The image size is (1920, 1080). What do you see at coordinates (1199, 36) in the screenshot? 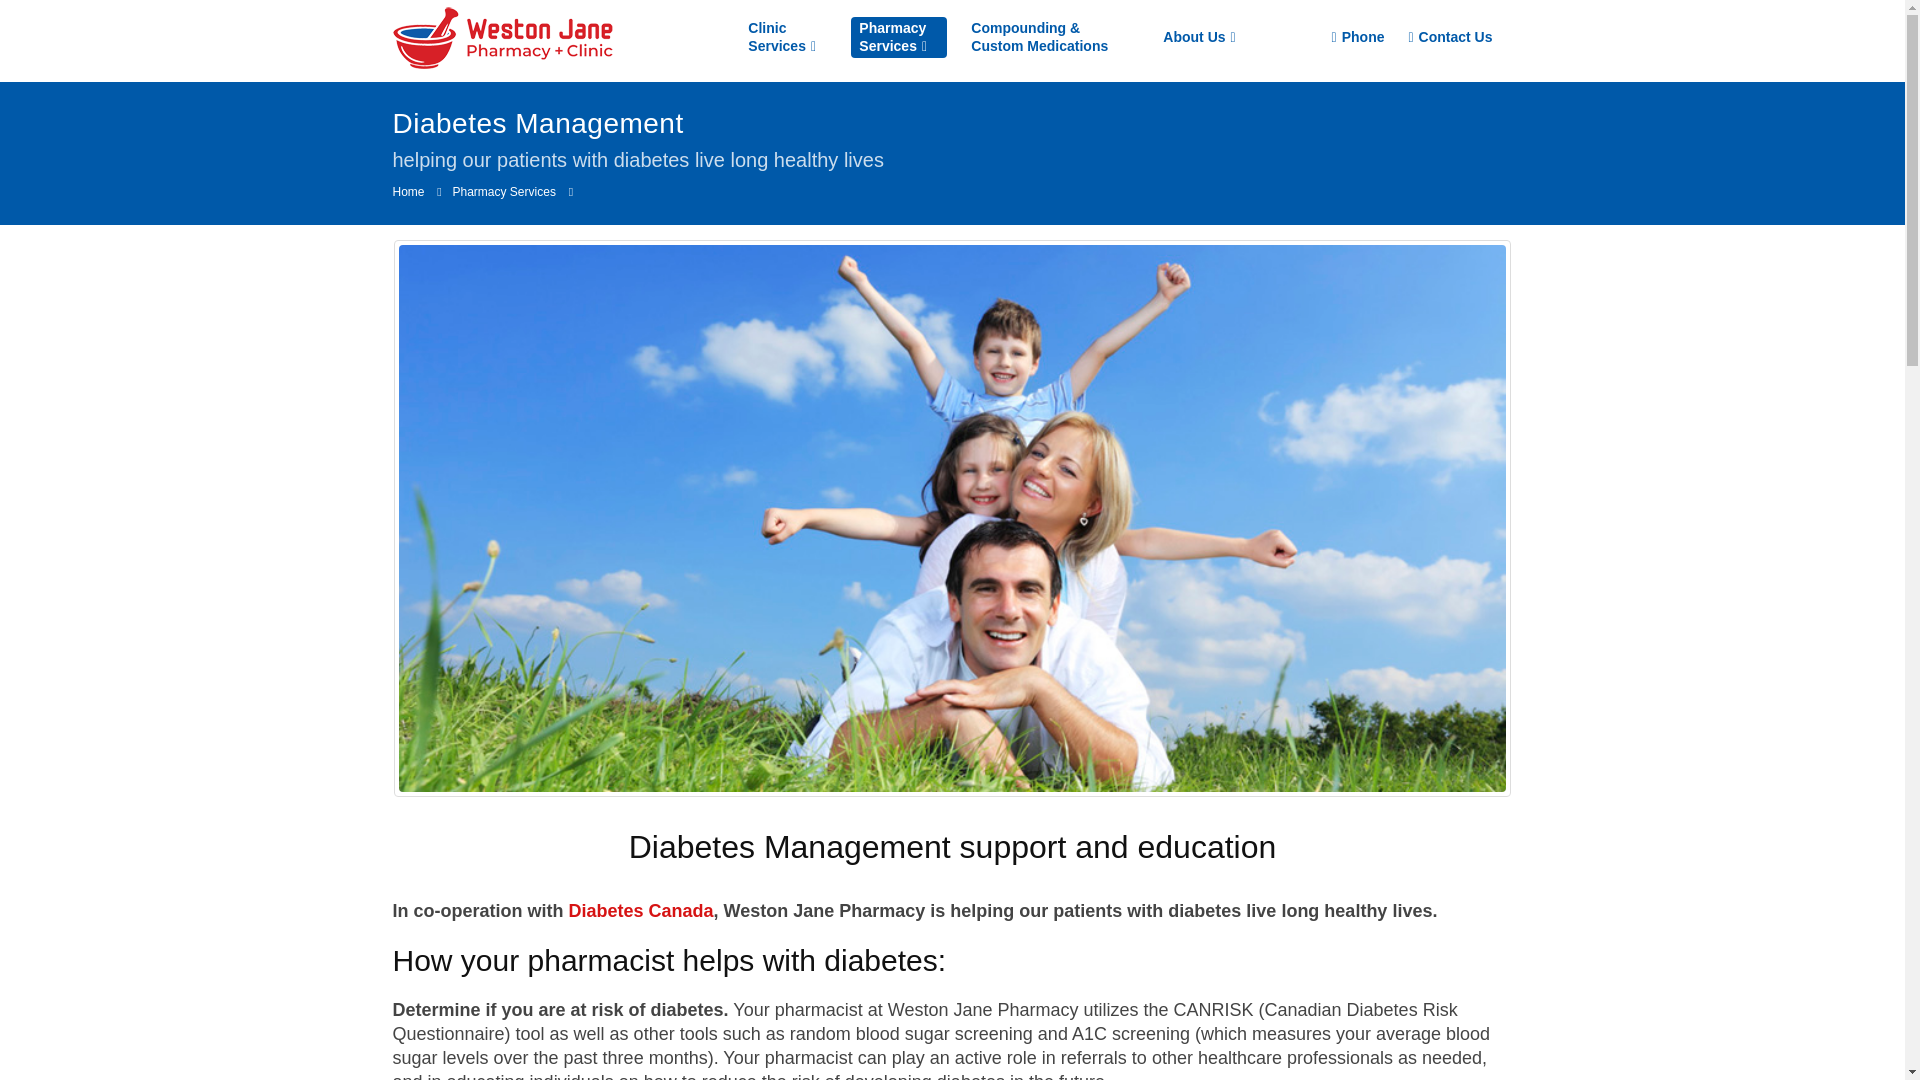
I see `About Us` at bounding box center [1199, 36].